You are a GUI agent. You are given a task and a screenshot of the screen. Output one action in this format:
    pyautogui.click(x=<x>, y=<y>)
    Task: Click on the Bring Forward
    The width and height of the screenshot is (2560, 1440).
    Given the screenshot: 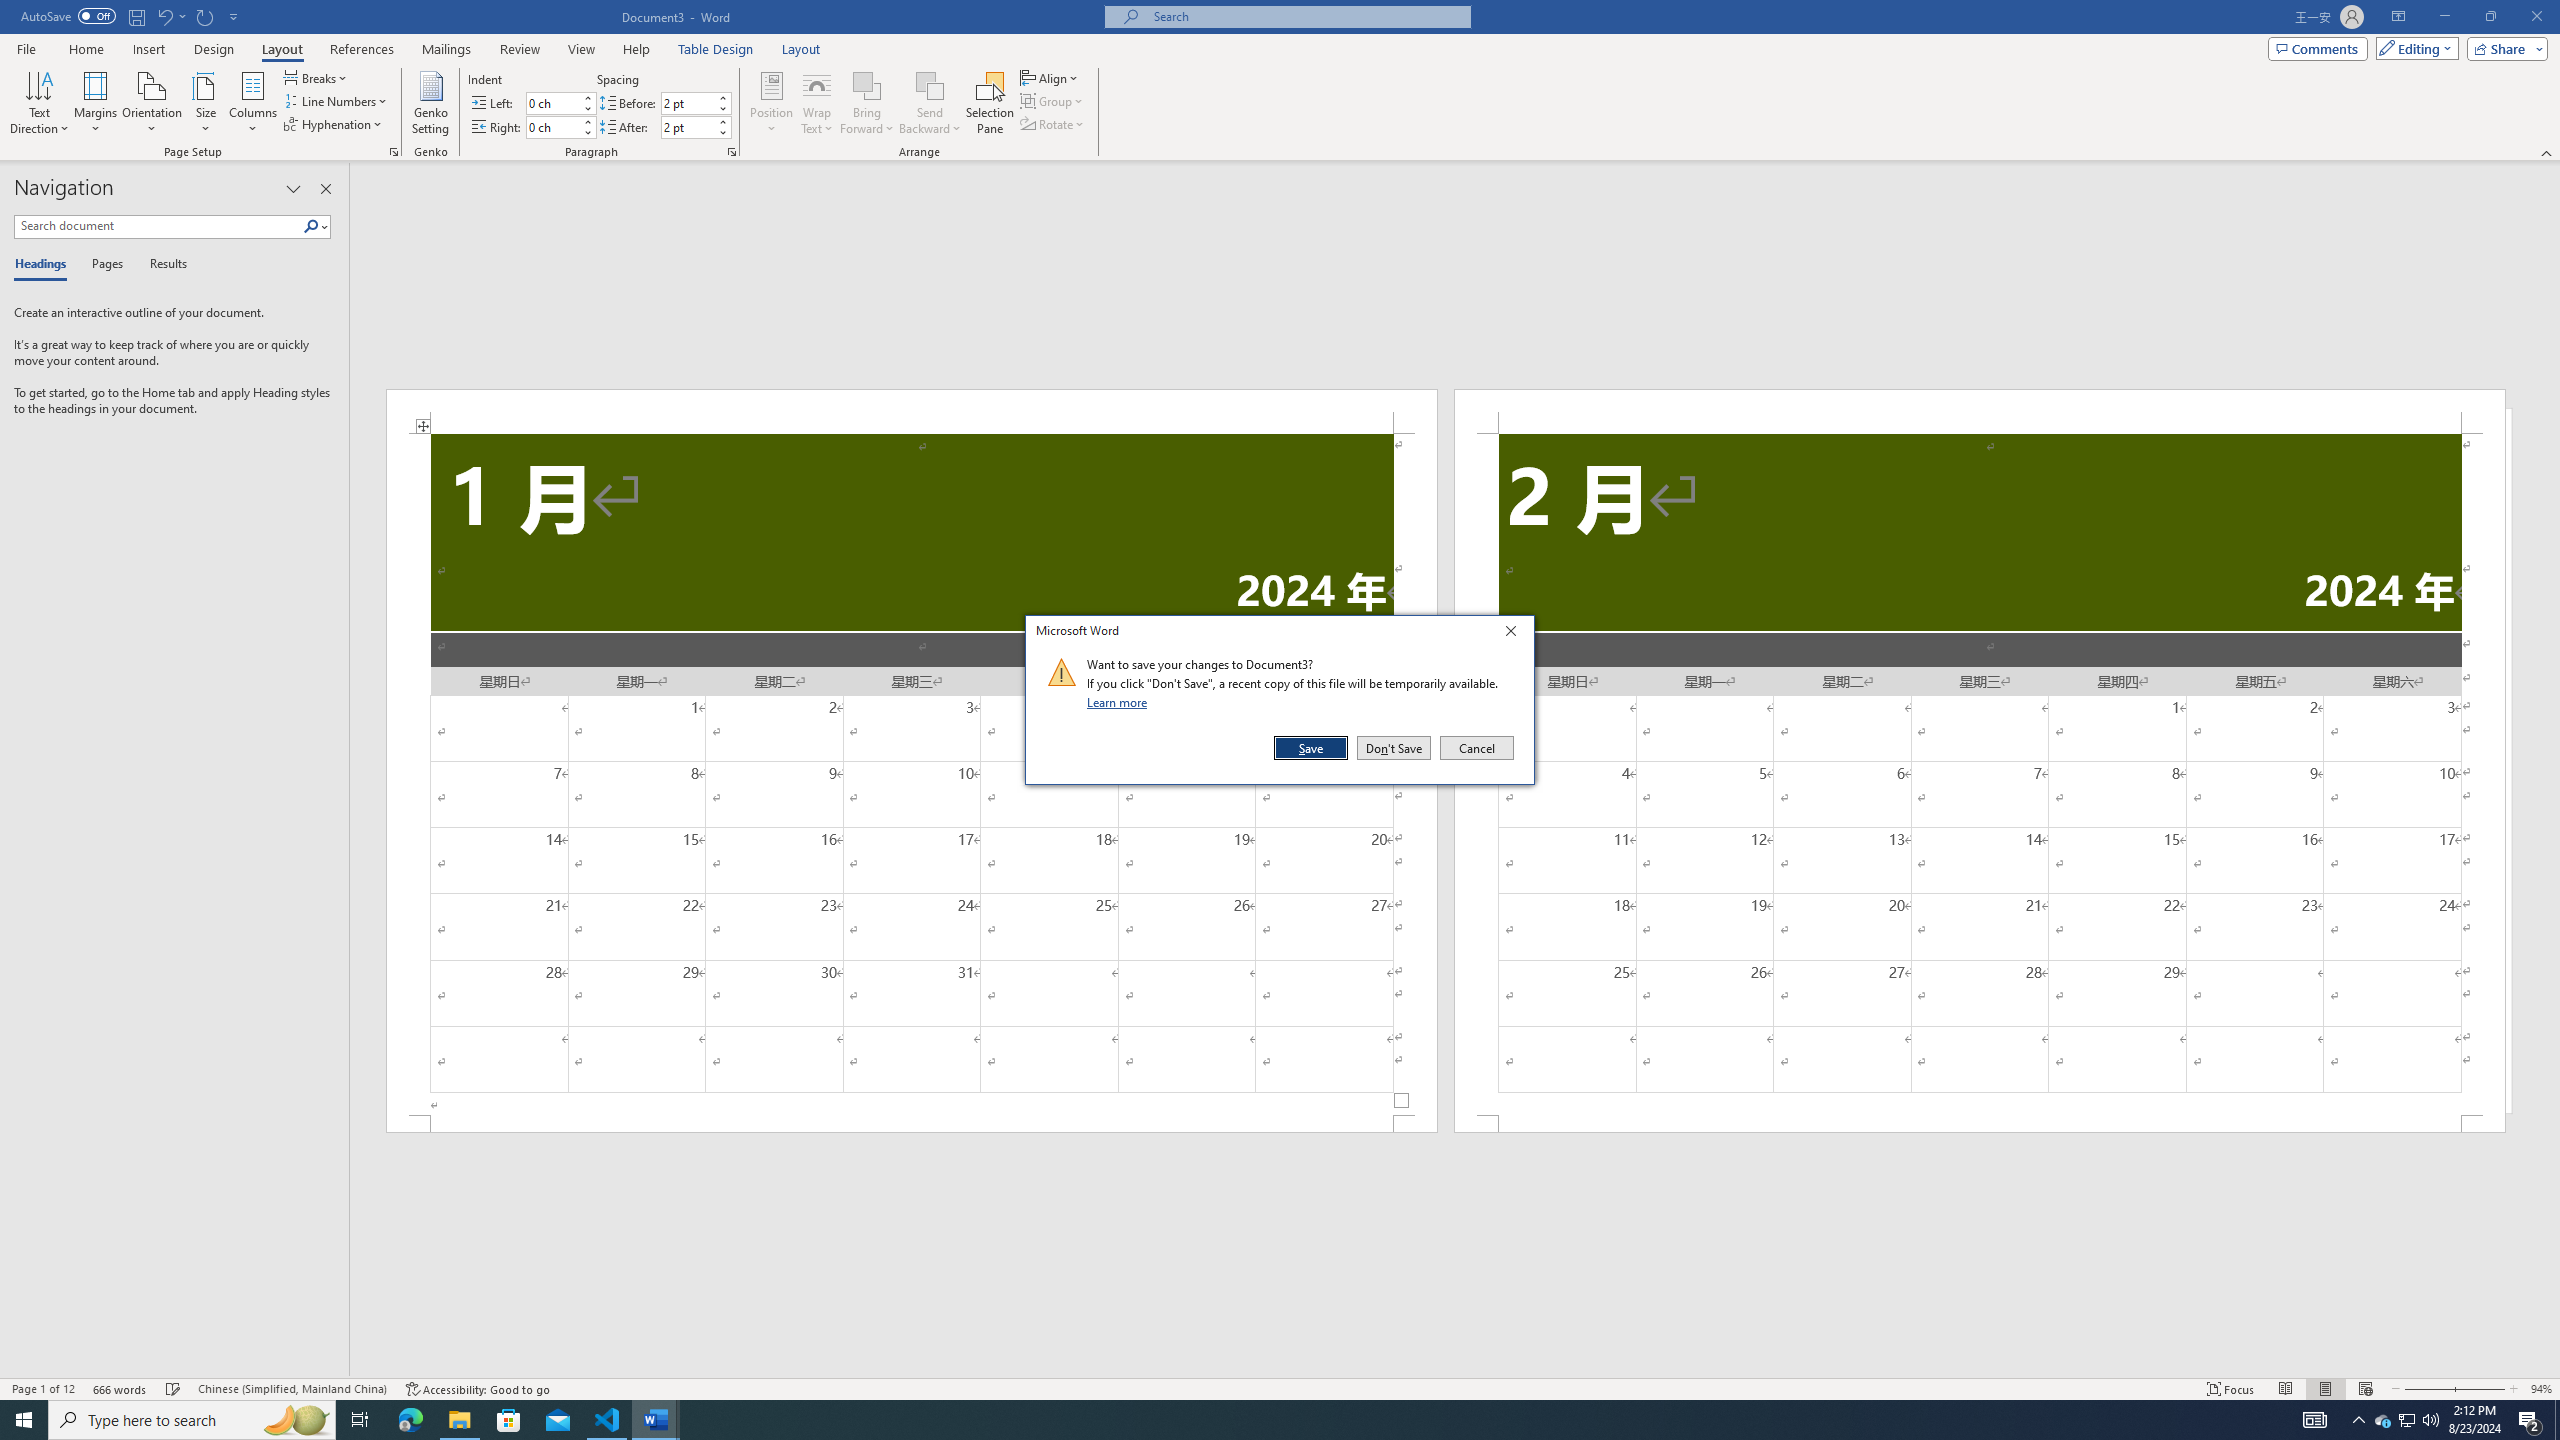 What is the action you would take?
    pyautogui.click(x=866, y=103)
    